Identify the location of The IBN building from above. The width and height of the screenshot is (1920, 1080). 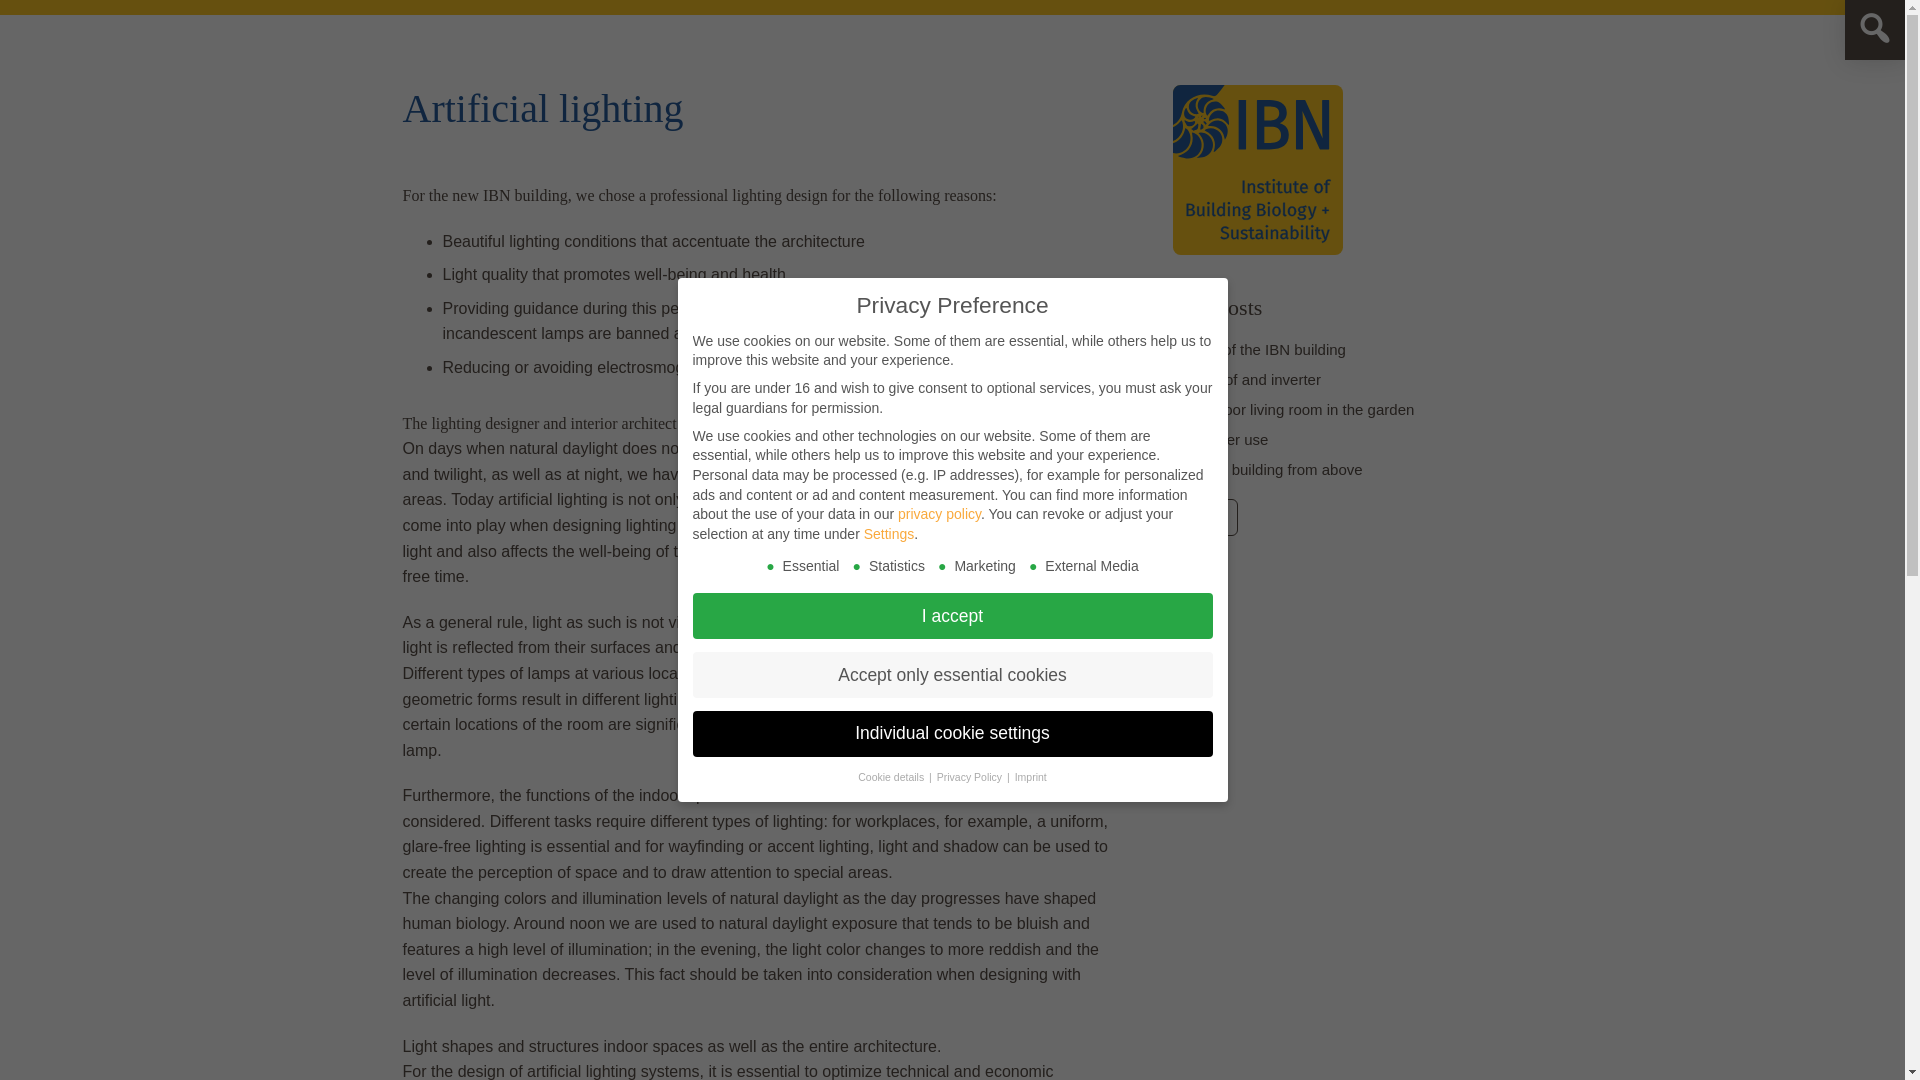
(1266, 470).